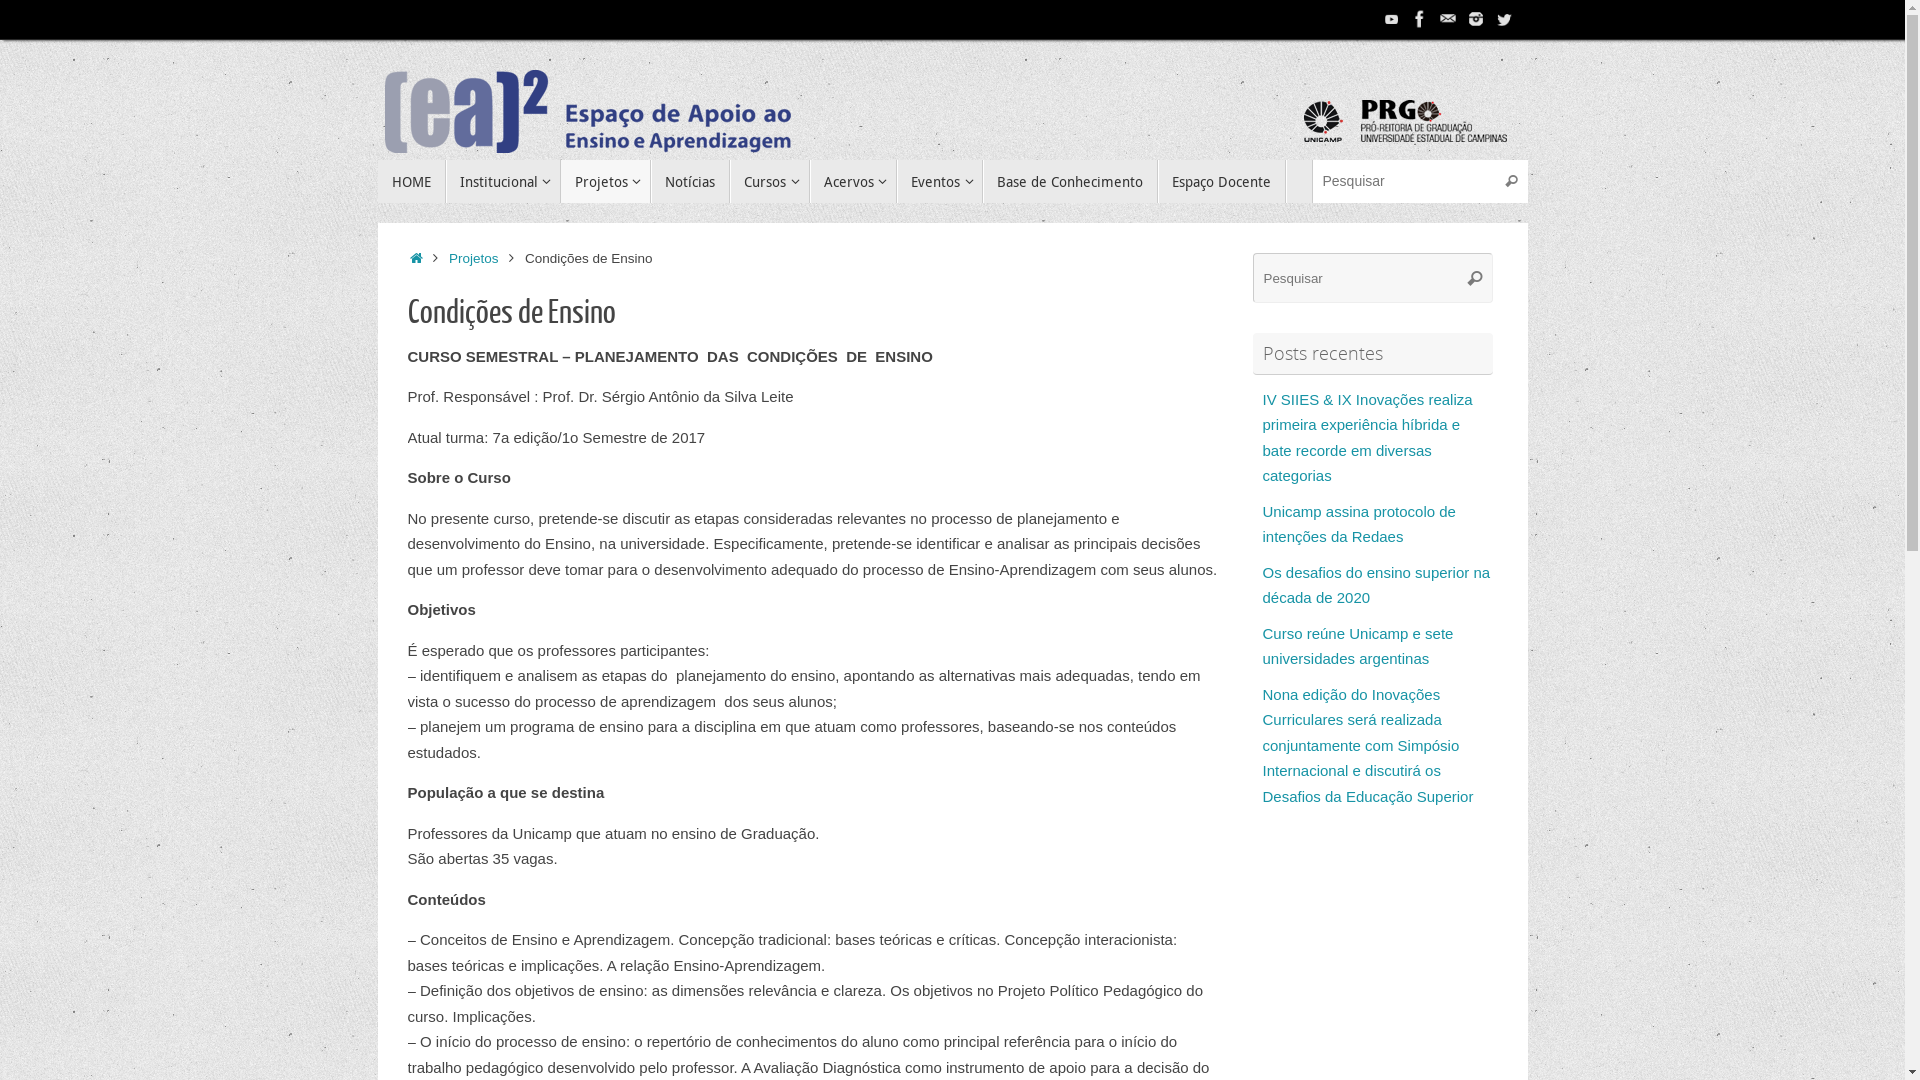 This screenshot has width=1920, height=1080. Describe the element at coordinates (770, 182) in the screenshot. I see `Cursos` at that location.